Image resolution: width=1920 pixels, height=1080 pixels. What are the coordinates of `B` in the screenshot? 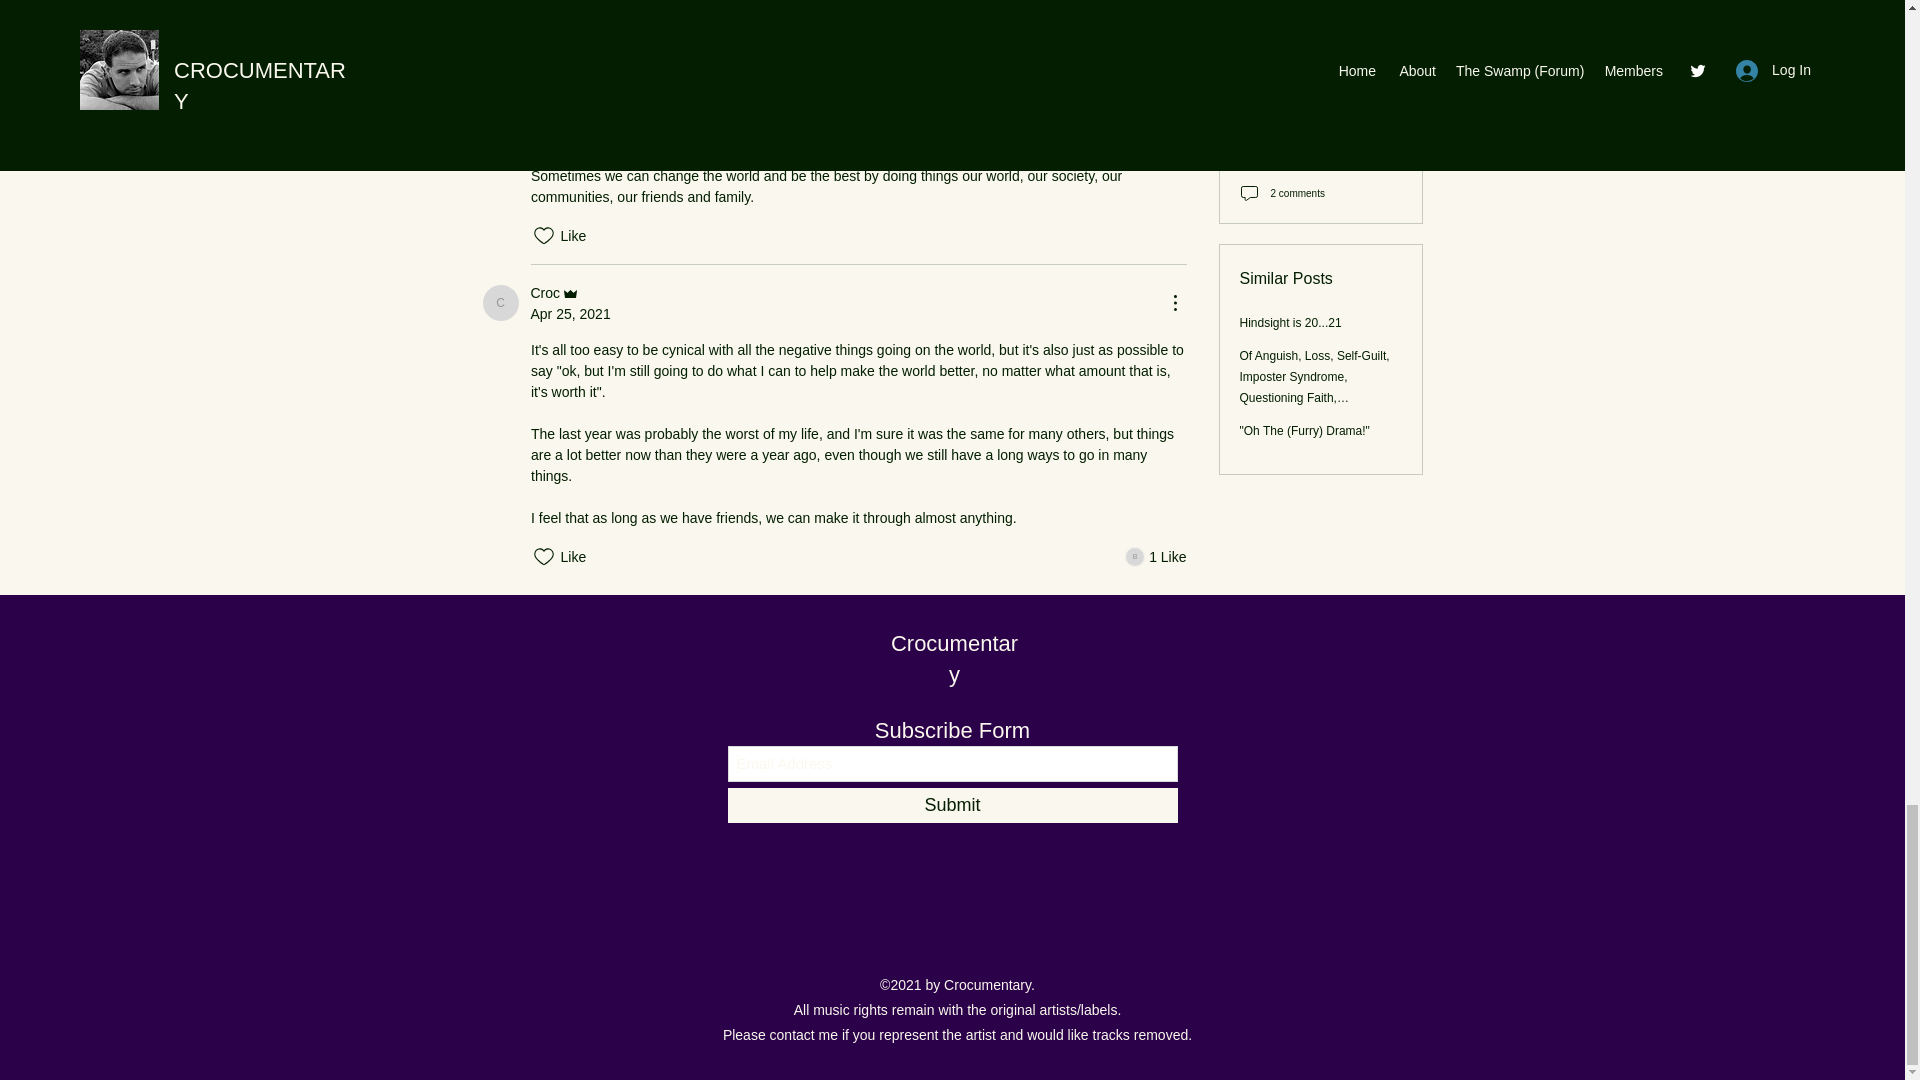 It's located at (954, 658).